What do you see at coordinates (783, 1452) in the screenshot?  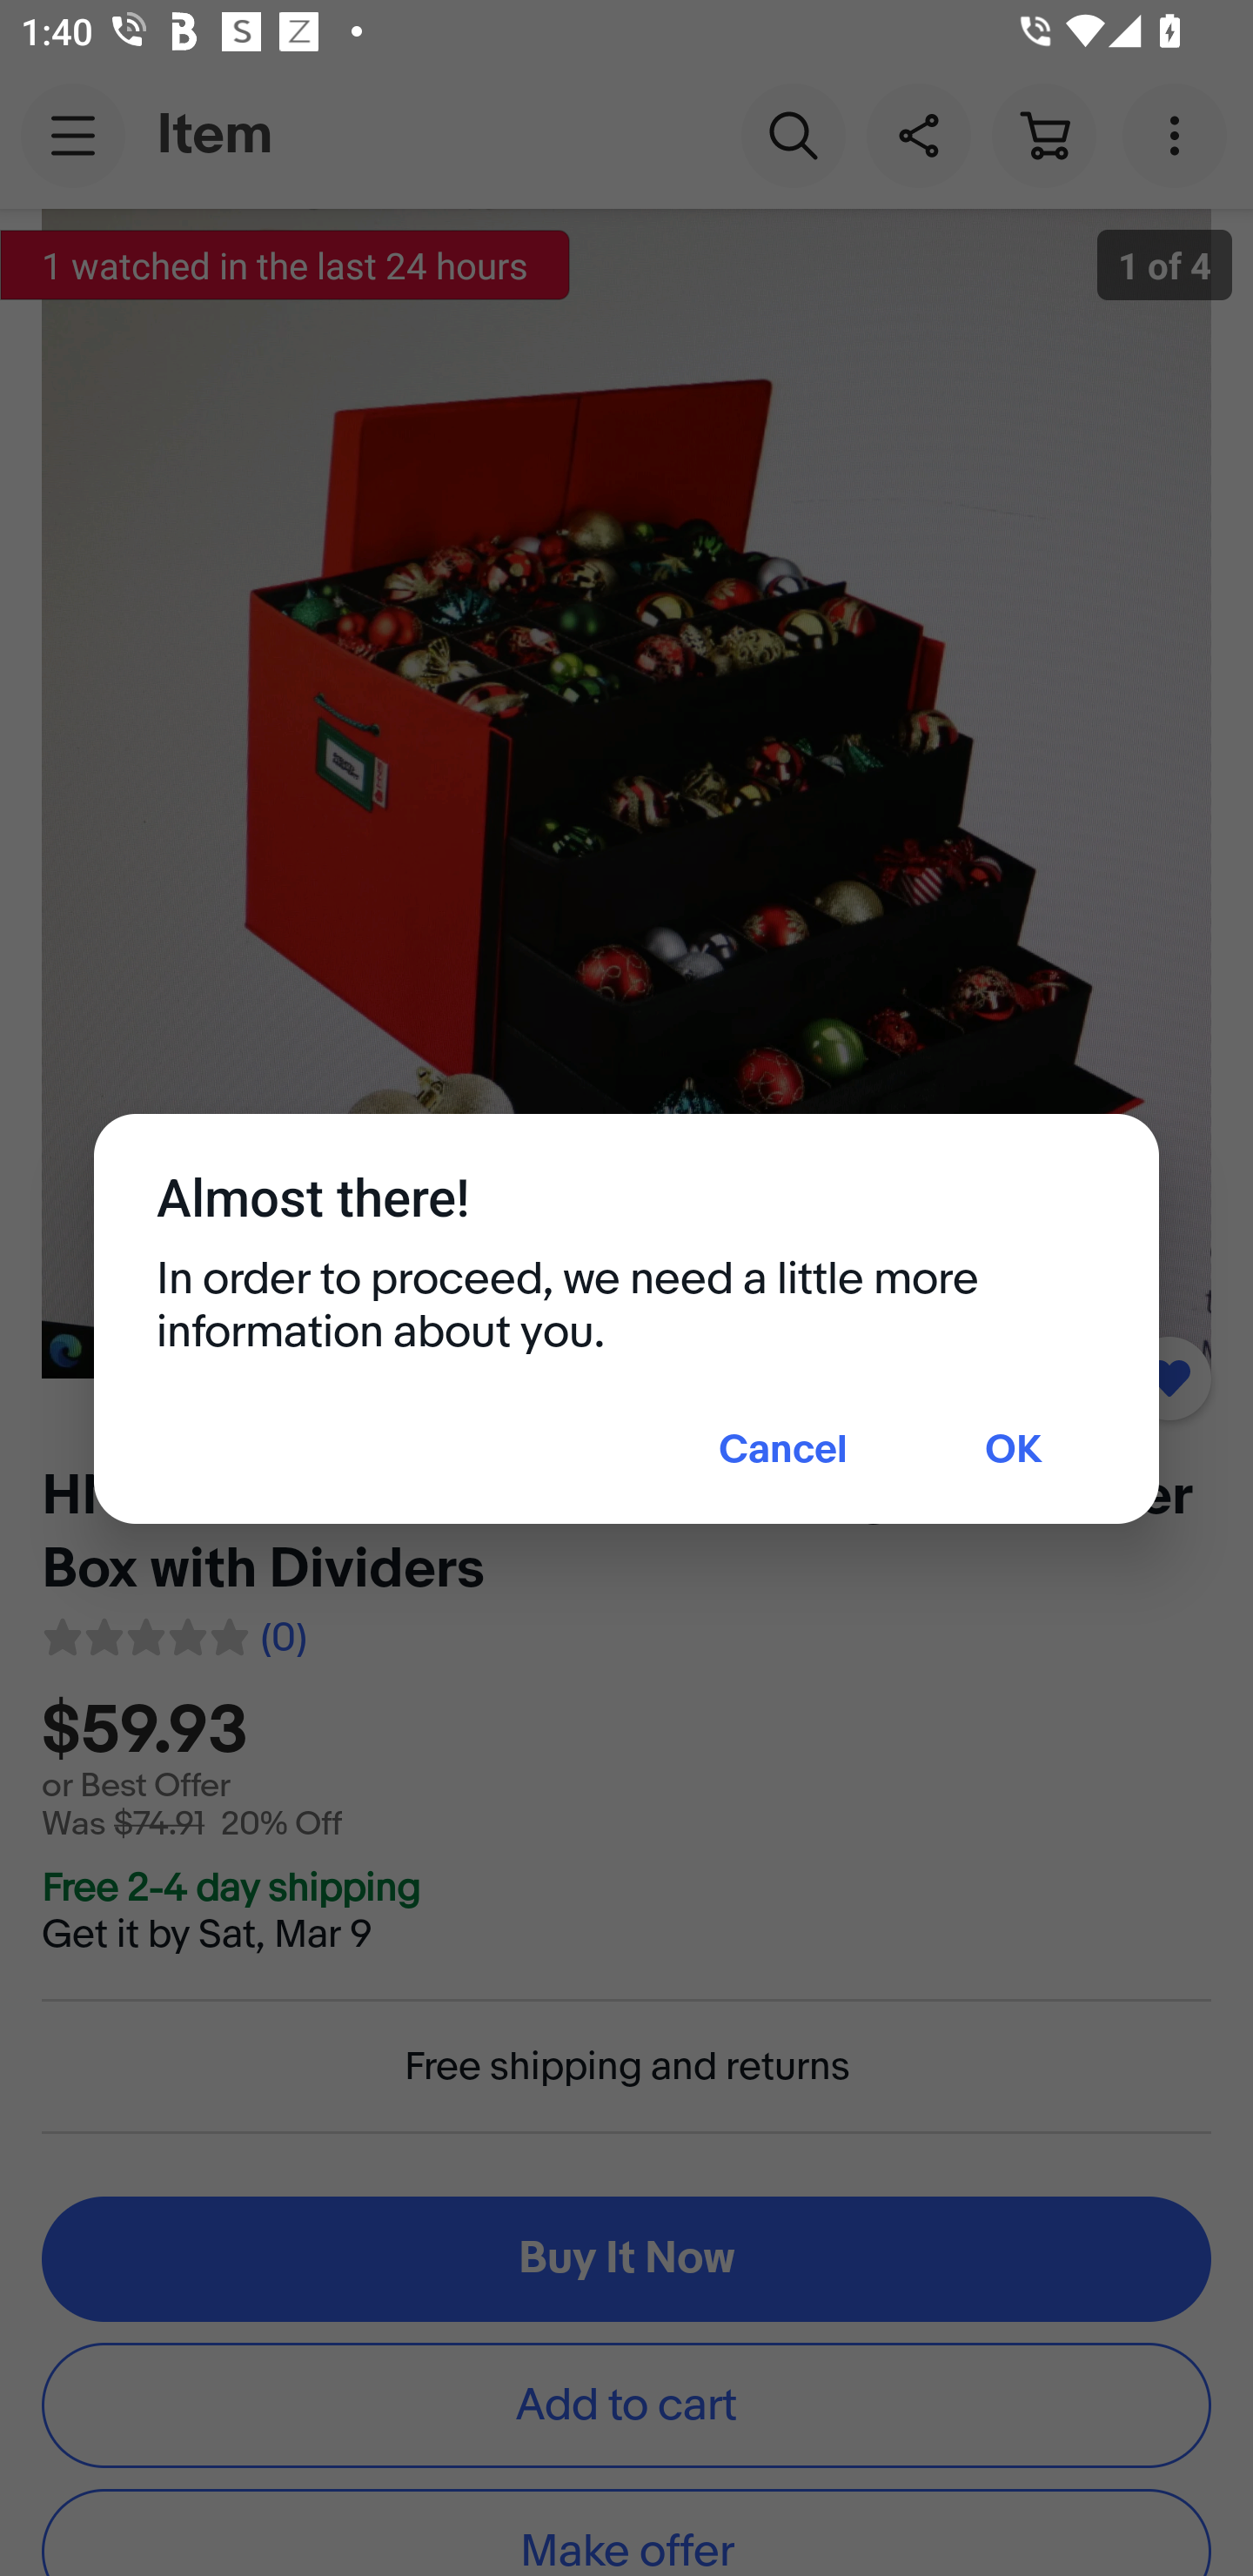 I see `Cancel` at bounding box center [783, 1452].